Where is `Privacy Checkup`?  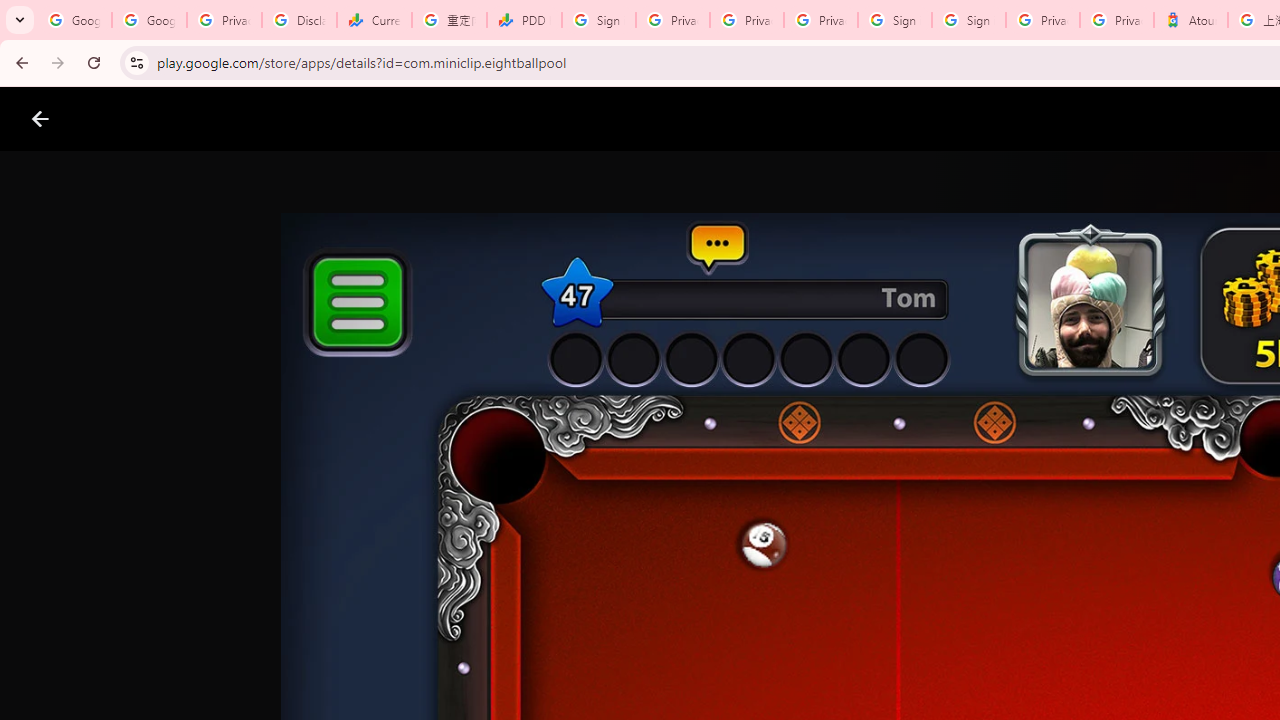 Privacy Checkup is located at coordinates (747, 20).